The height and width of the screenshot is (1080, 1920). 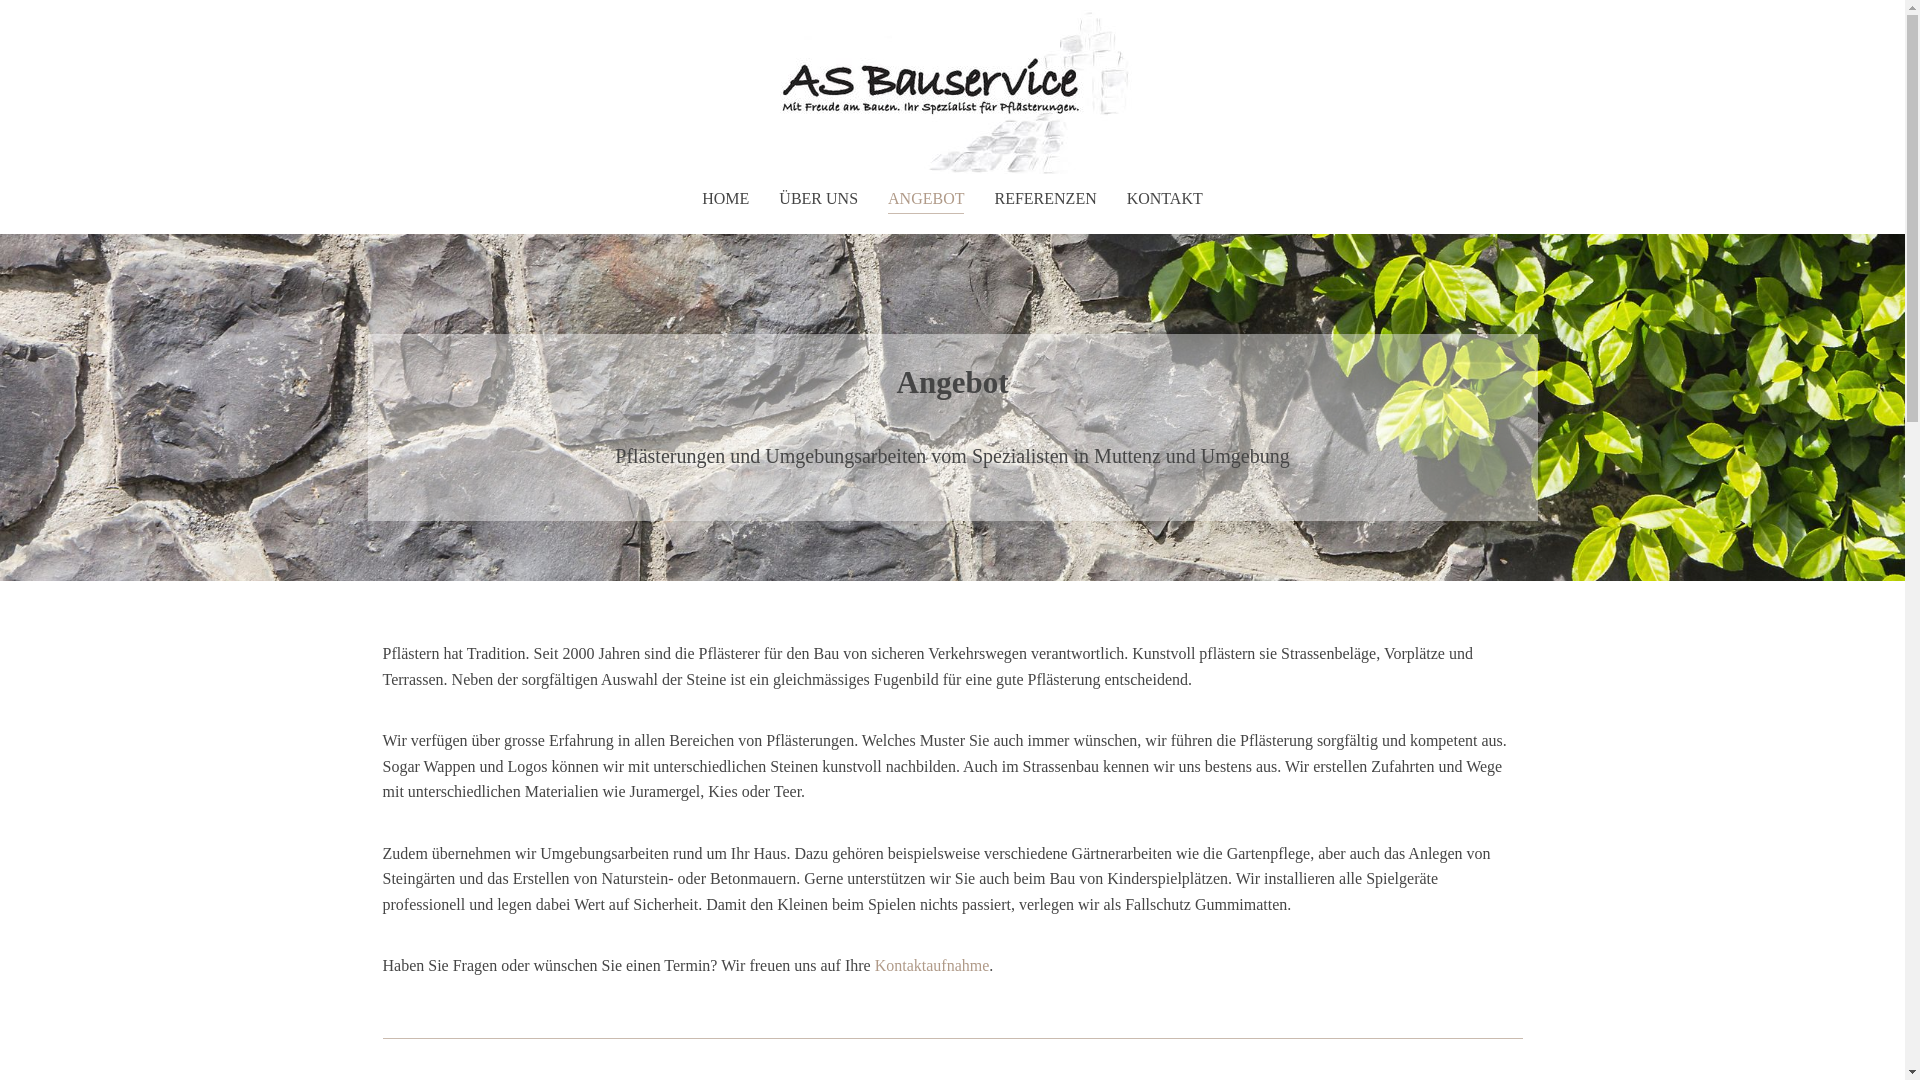 What do you see at coordinates (932, 966) in the screenshot?
I see `Kontaktaufnahme` at bounding box center [932, 966].